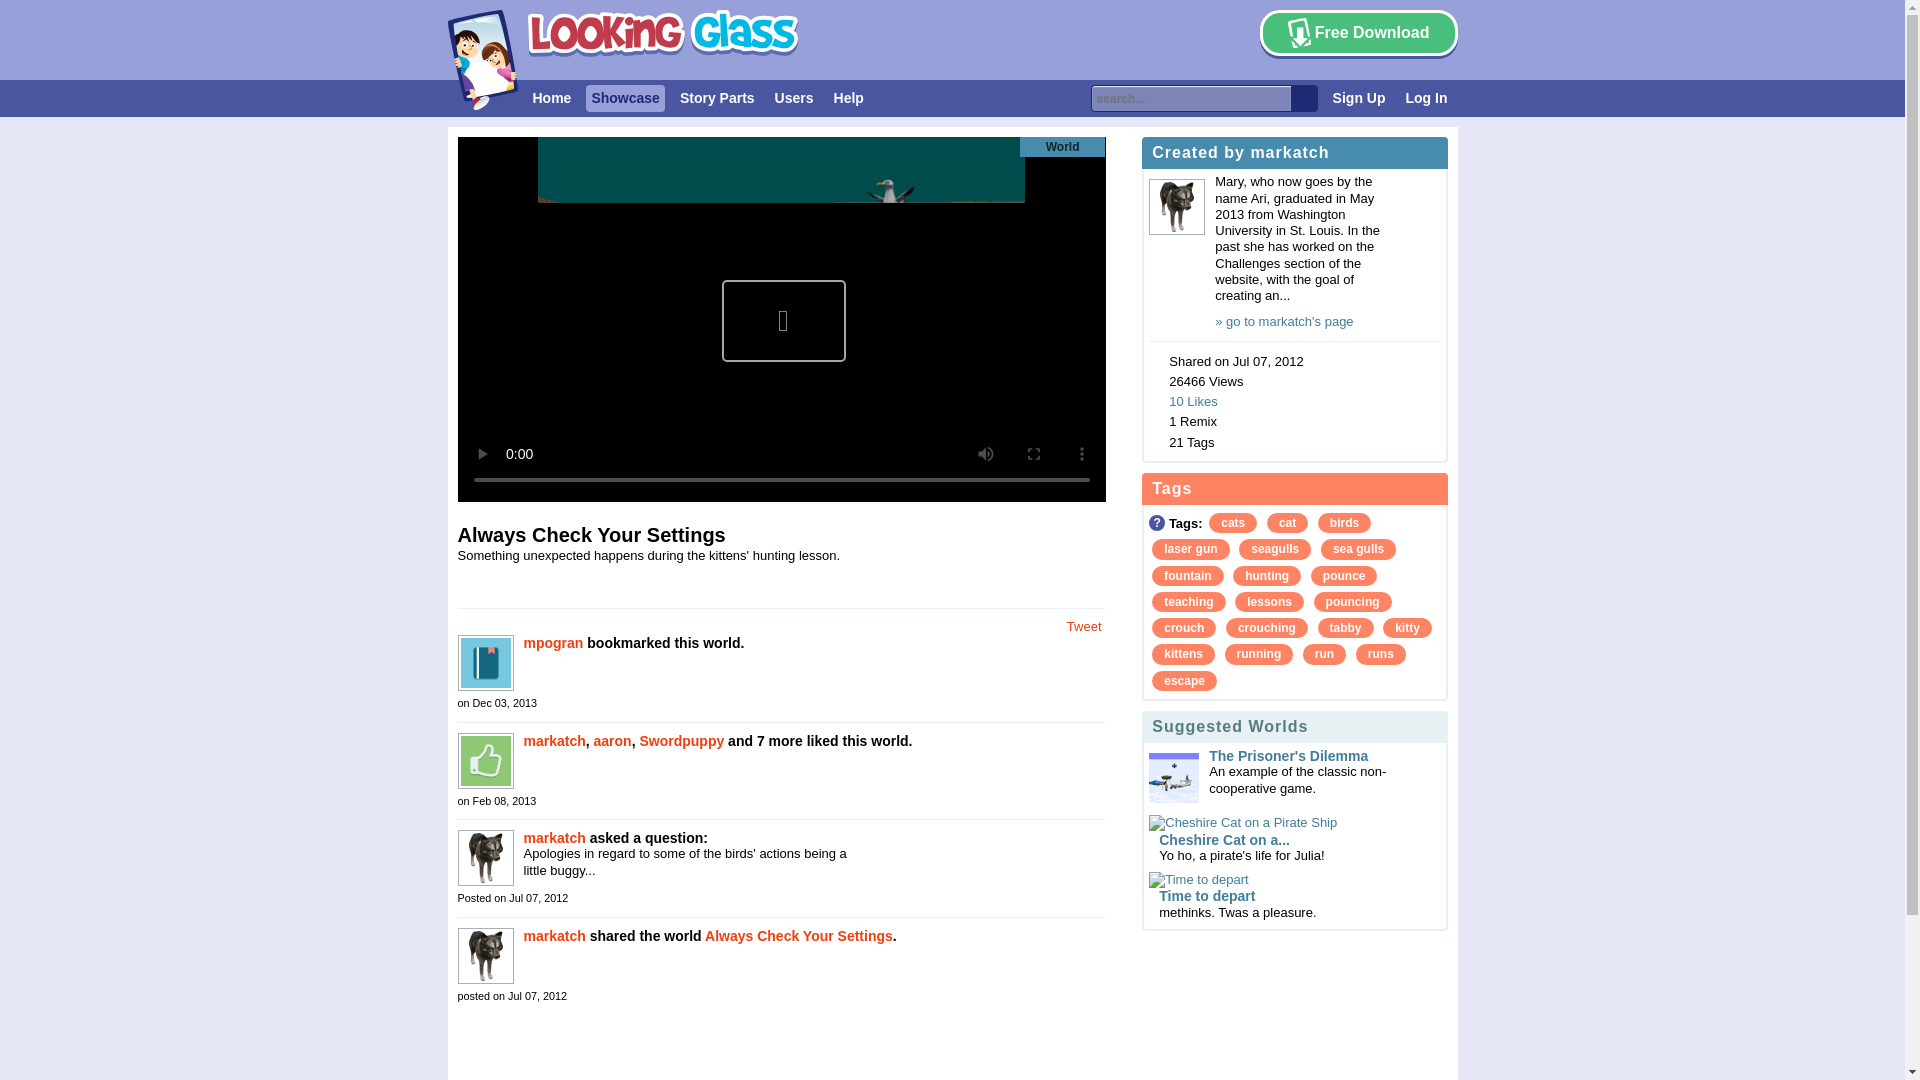  Describe the element at coordinates (849, 98) in the screenshot. I see `Help` at that location.